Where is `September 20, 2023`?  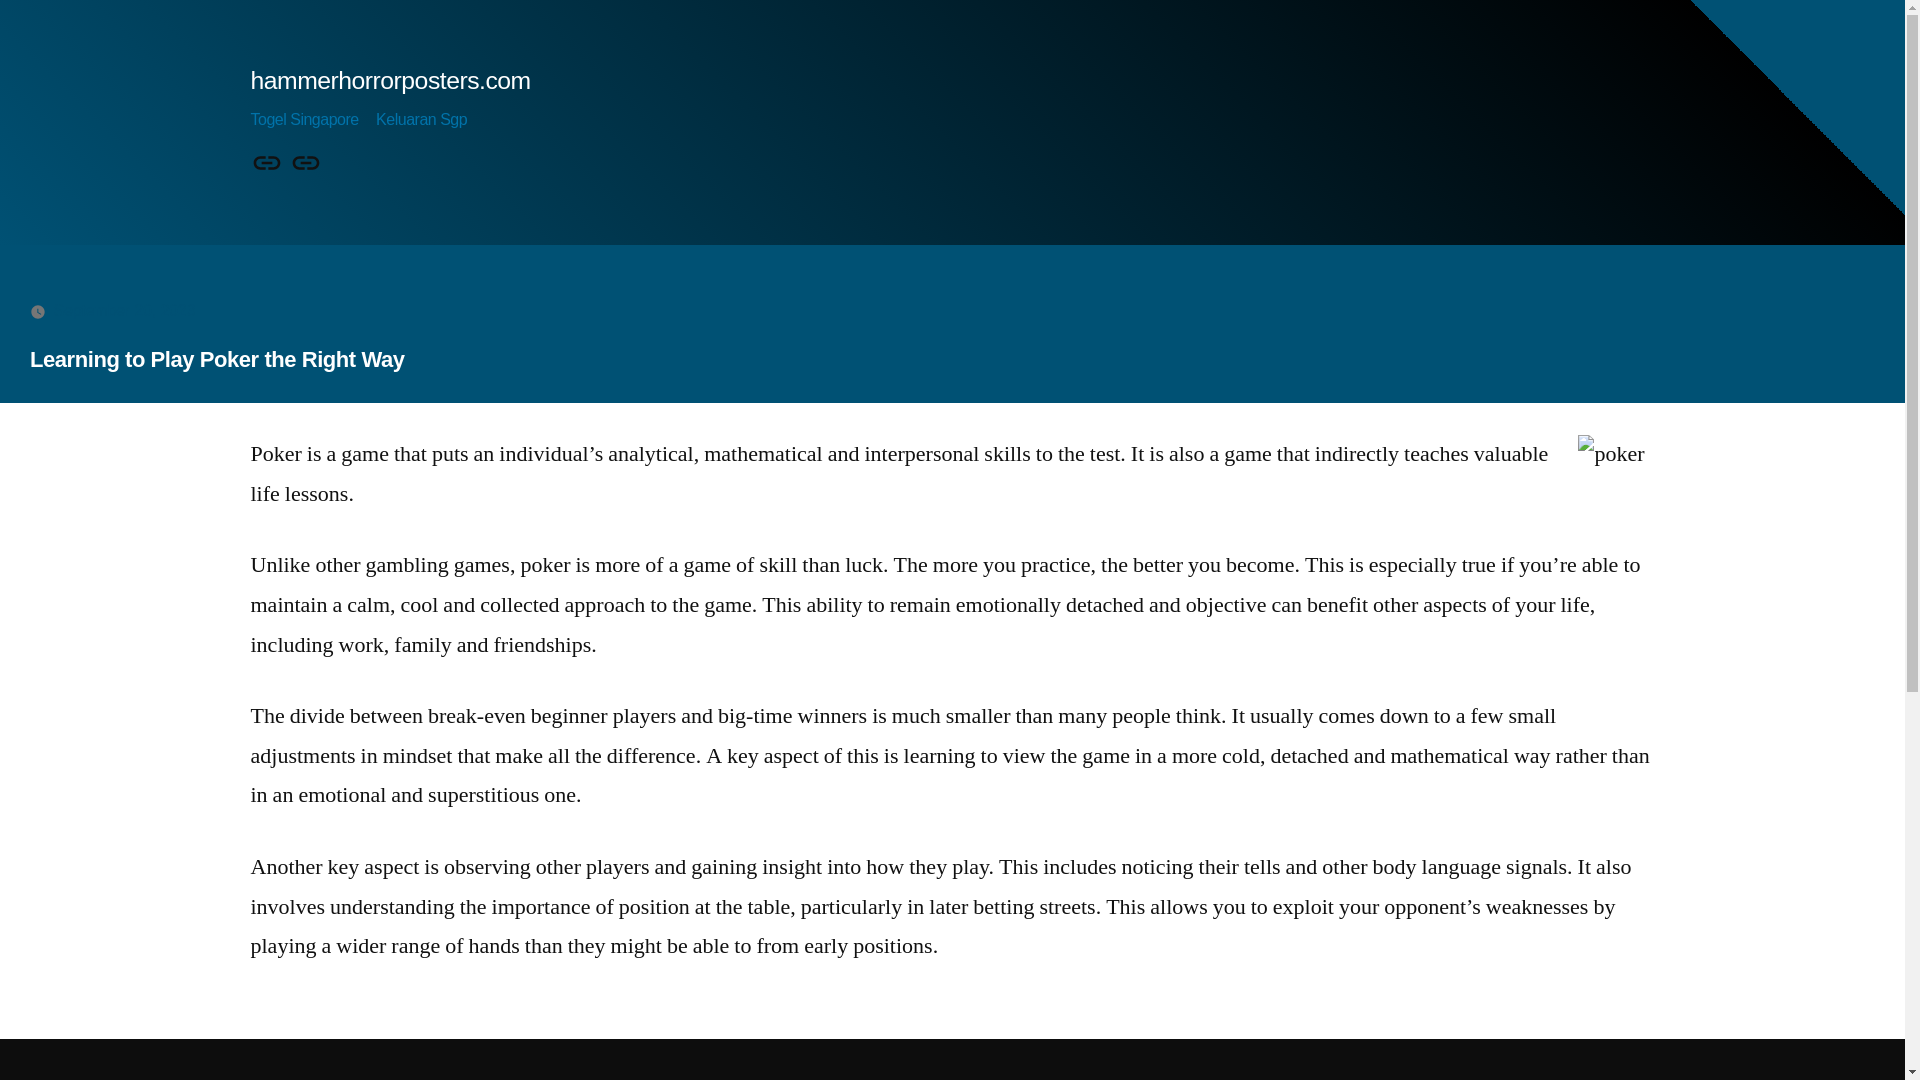 September 20, 2023 is located at coordinates (124, 310).